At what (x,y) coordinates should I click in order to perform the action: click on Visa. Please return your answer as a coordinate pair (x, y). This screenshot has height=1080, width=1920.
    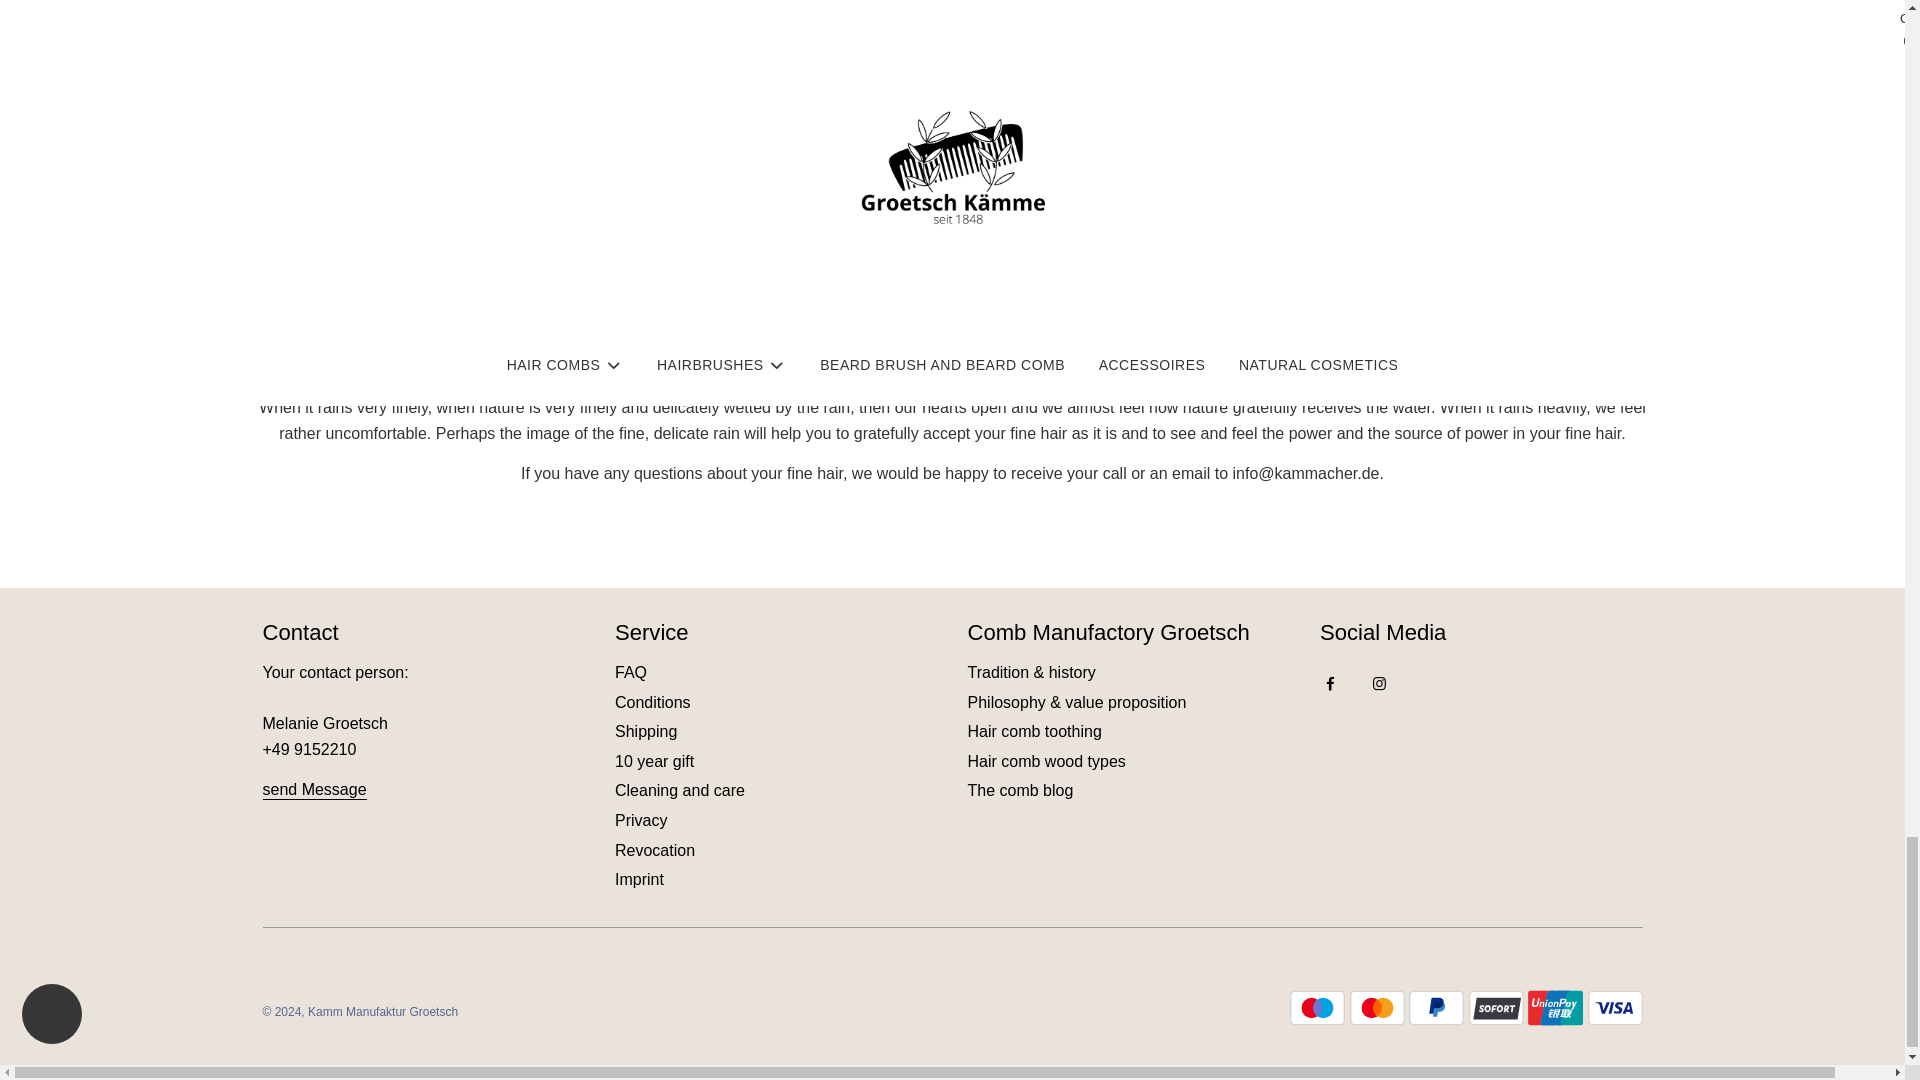
    Looking at the image, I should click on (1615, 1008).